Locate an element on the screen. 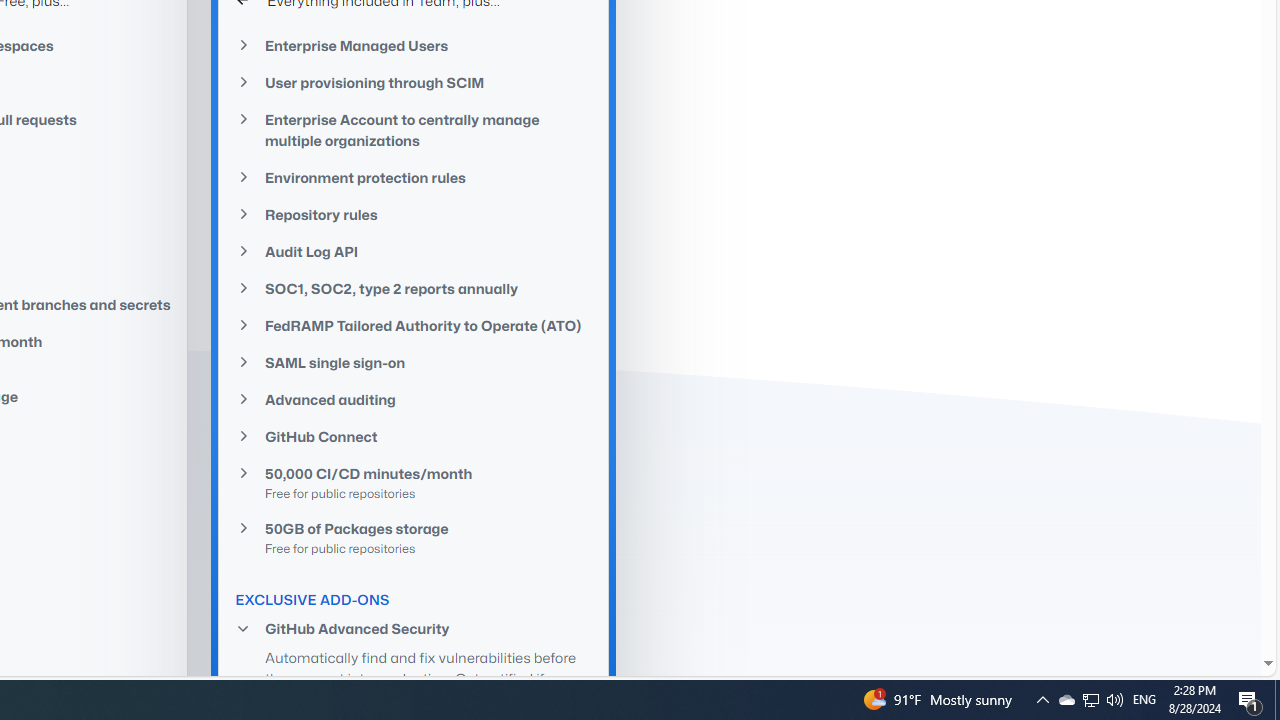 The width and height of the screenshot is (1280, 720). SOC1, SOC2, type 2 reports annually is located at coordinates (414, 288).